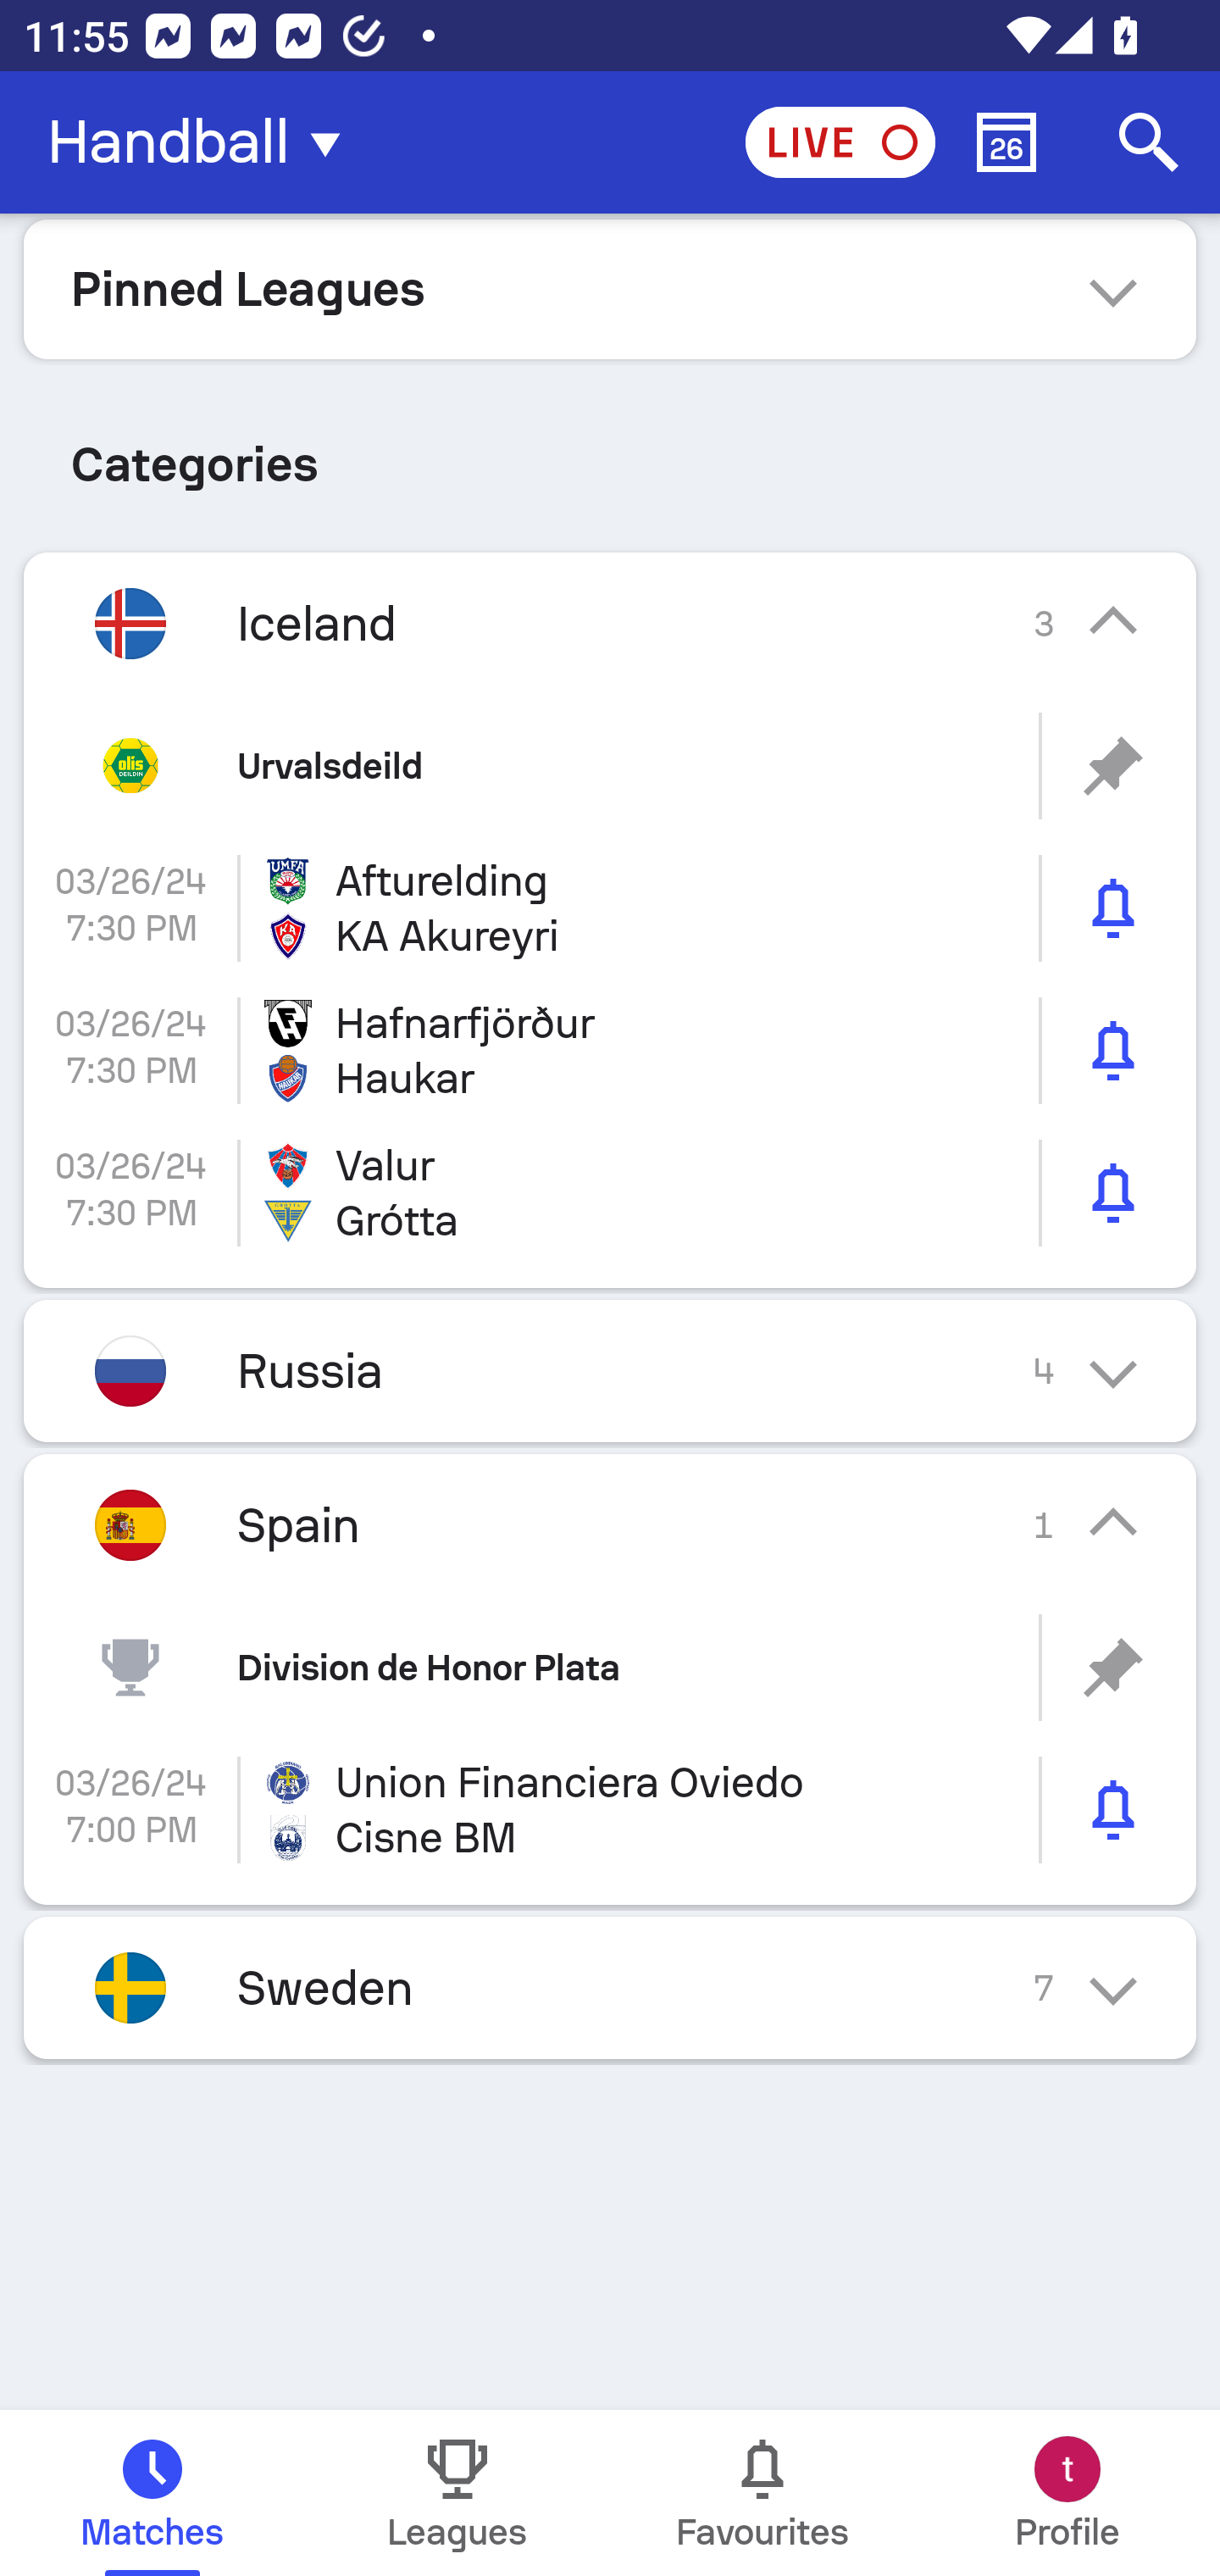 Image resolution: width=1220 pixels, height=2576 pixels. What do you see at coordinates (1149, 142) in the screenshot?
I see `Search` at bounding box center [1149, 142].